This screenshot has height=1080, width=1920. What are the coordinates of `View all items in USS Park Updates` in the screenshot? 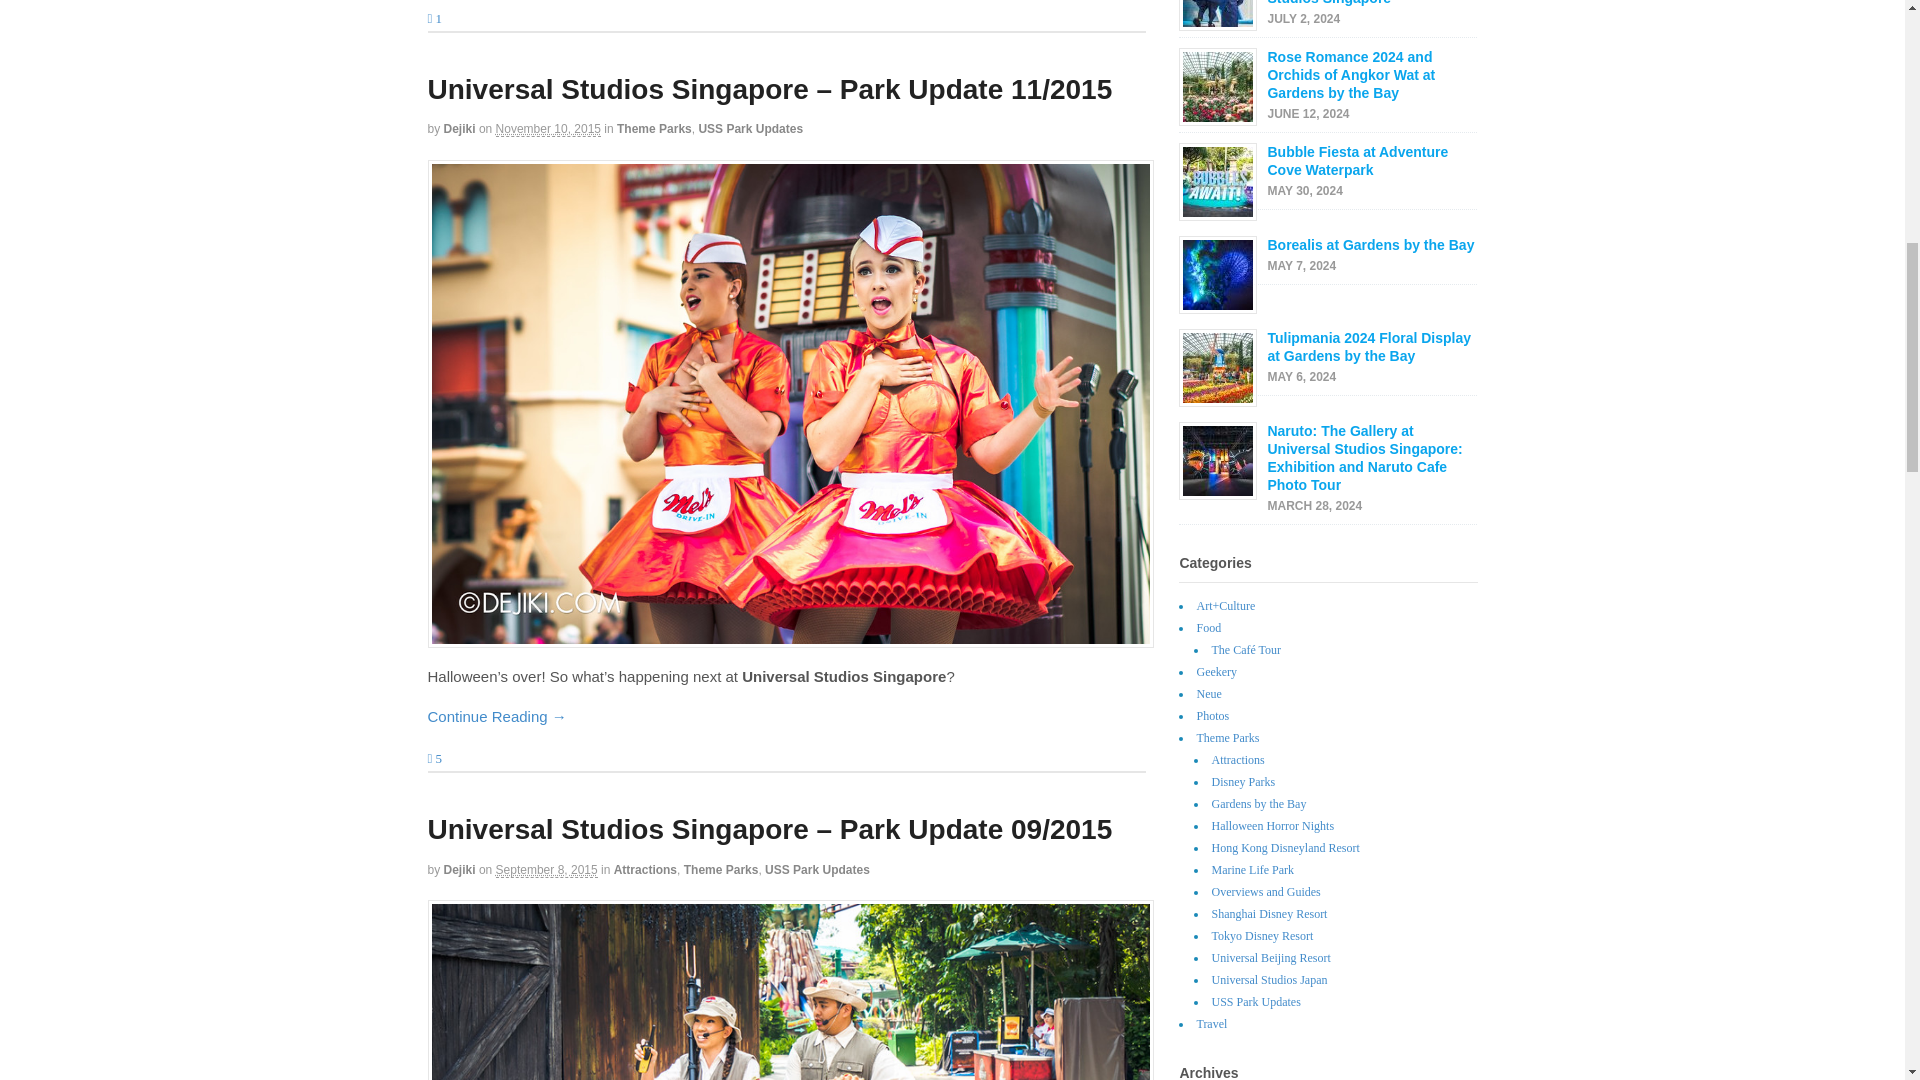 It's located at (750, 129).